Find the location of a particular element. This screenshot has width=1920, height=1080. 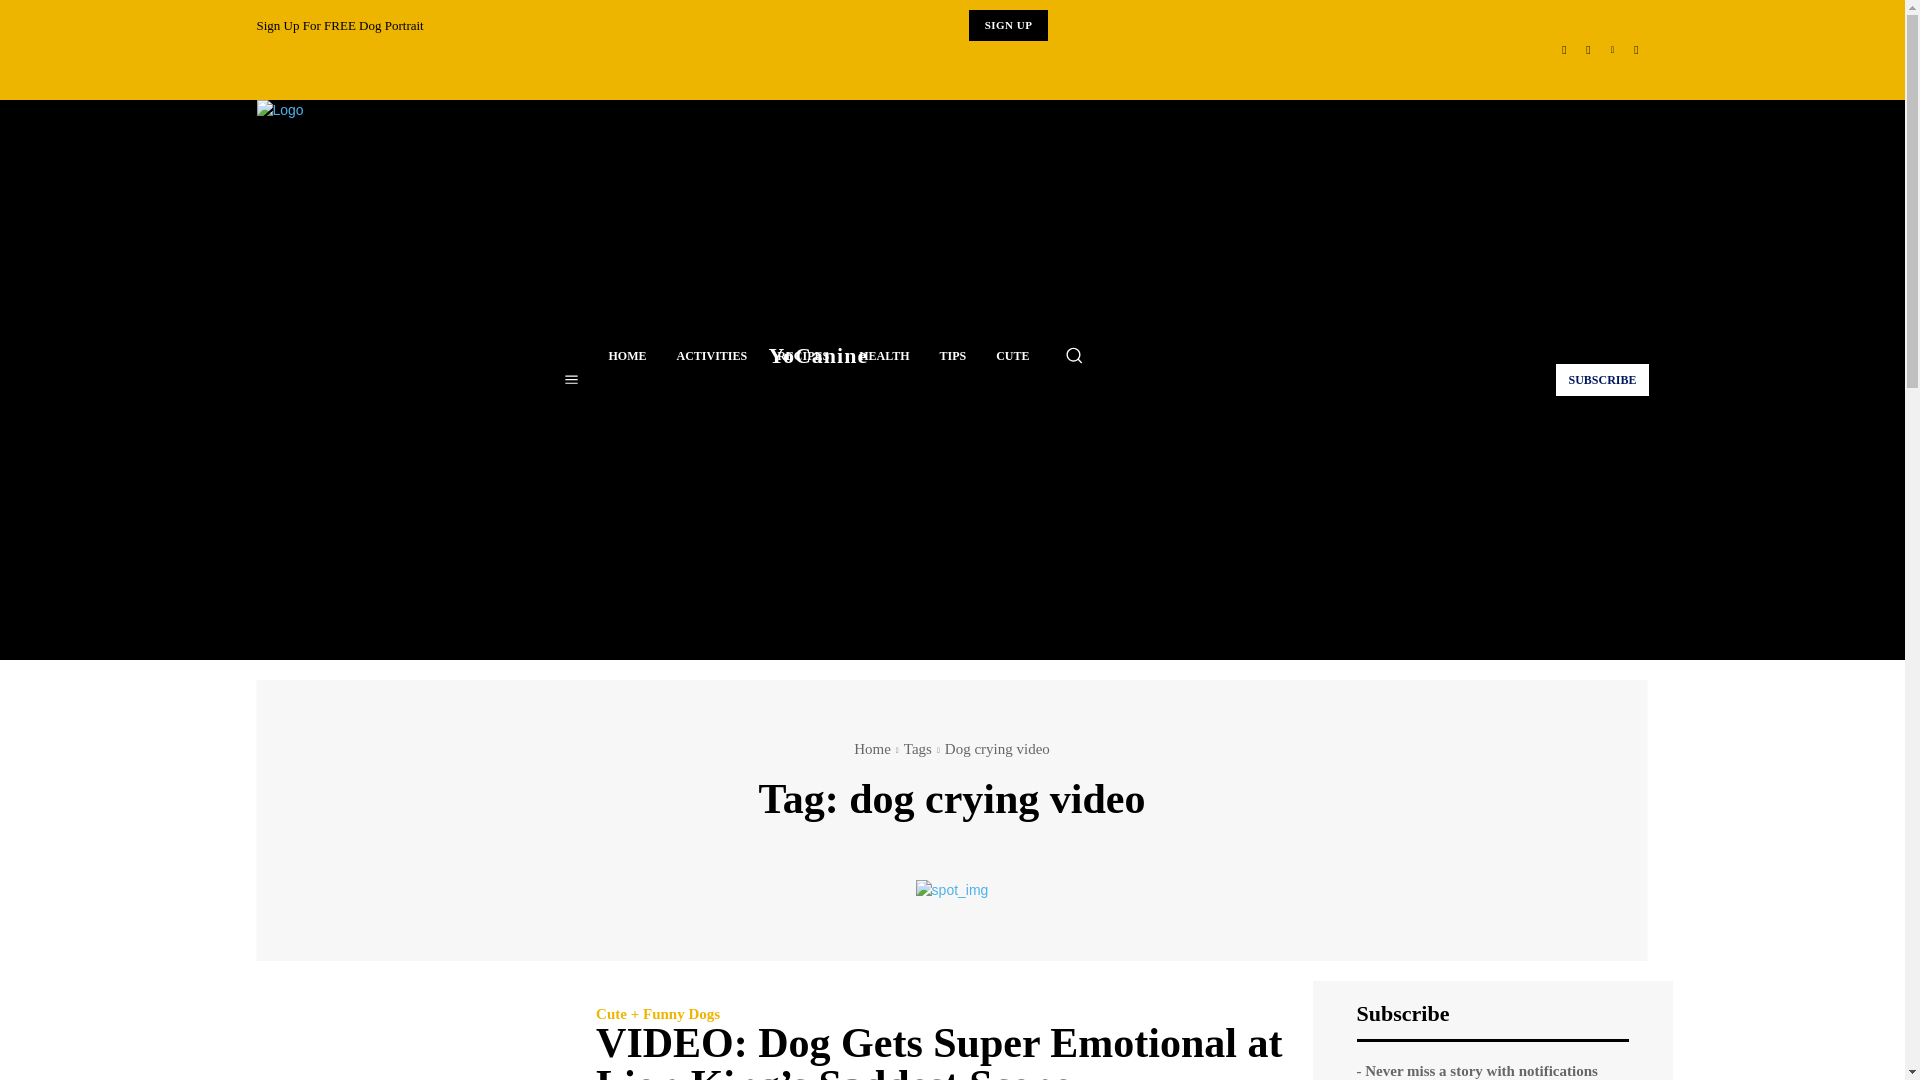

Pinterest is located at coordinates (1612, 49).